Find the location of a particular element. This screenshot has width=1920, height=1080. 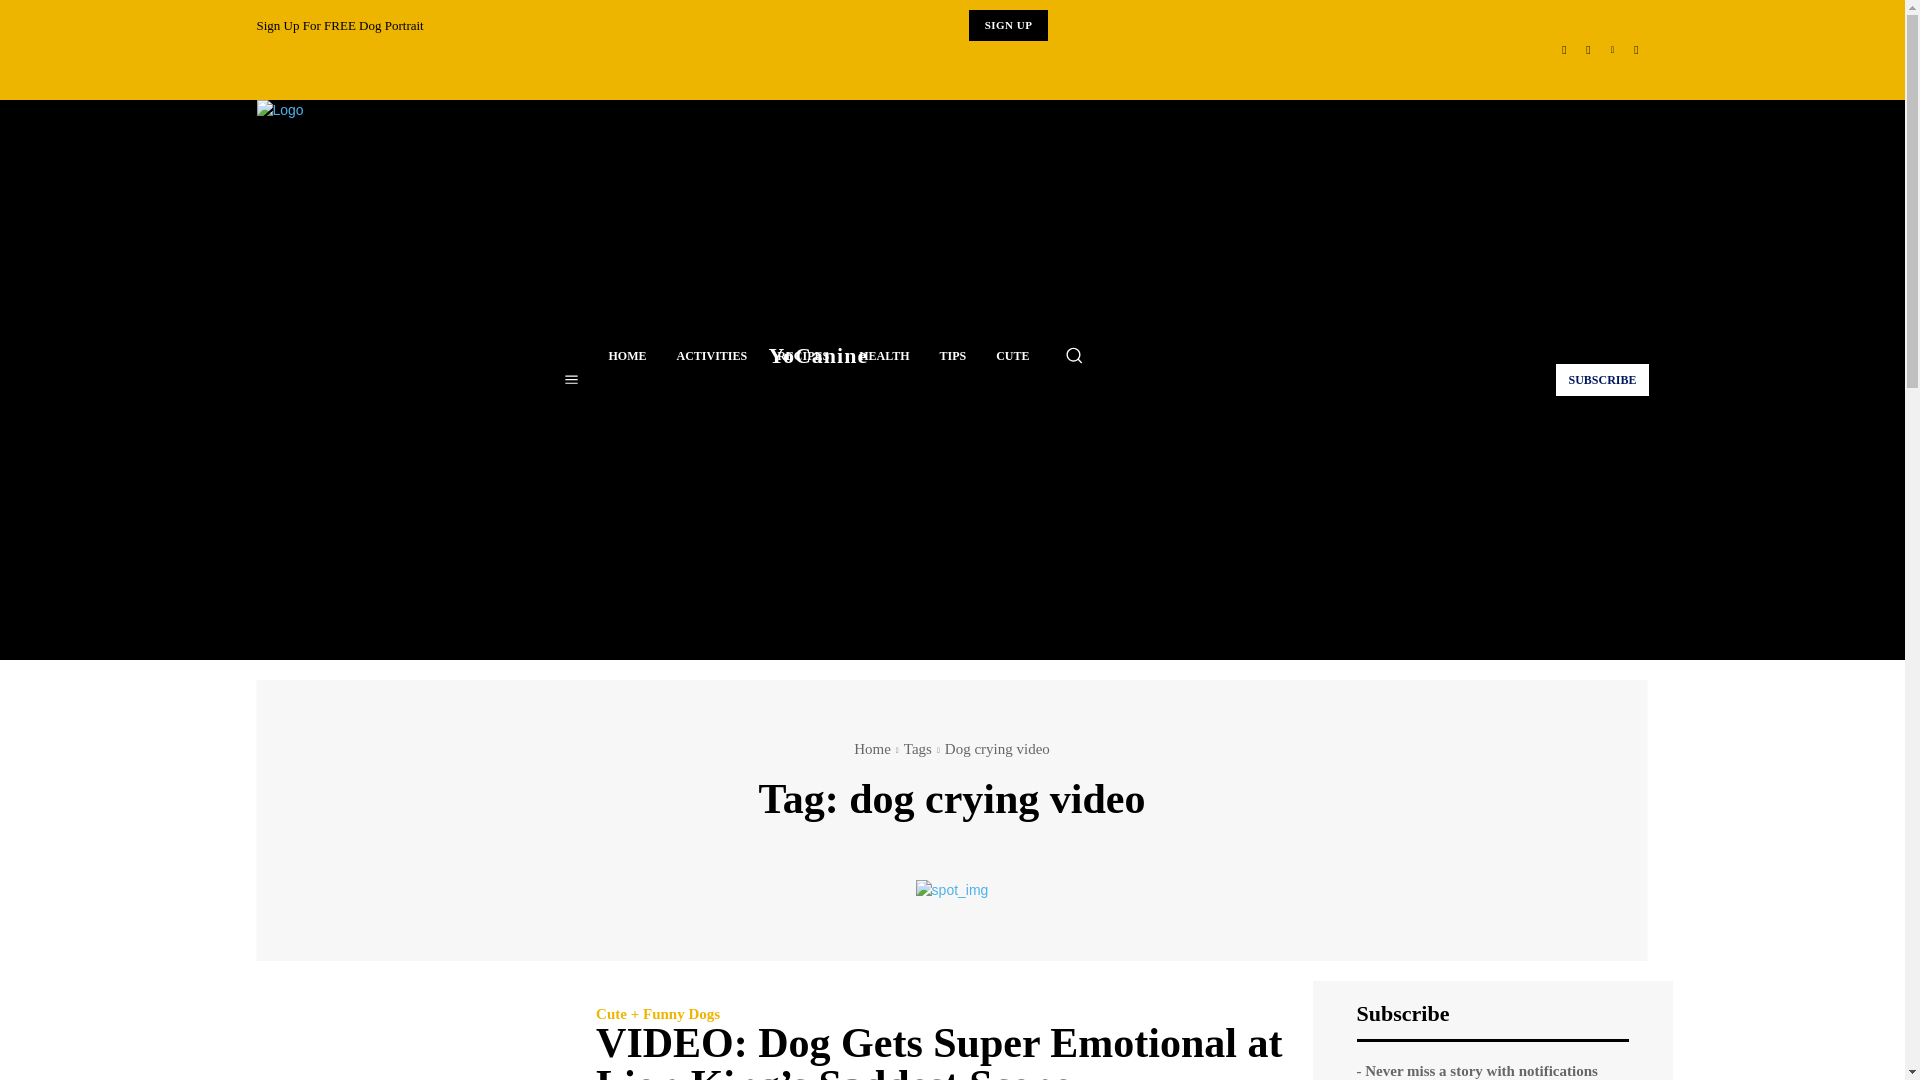

Pinterest is located at coordinates (1612, 49).